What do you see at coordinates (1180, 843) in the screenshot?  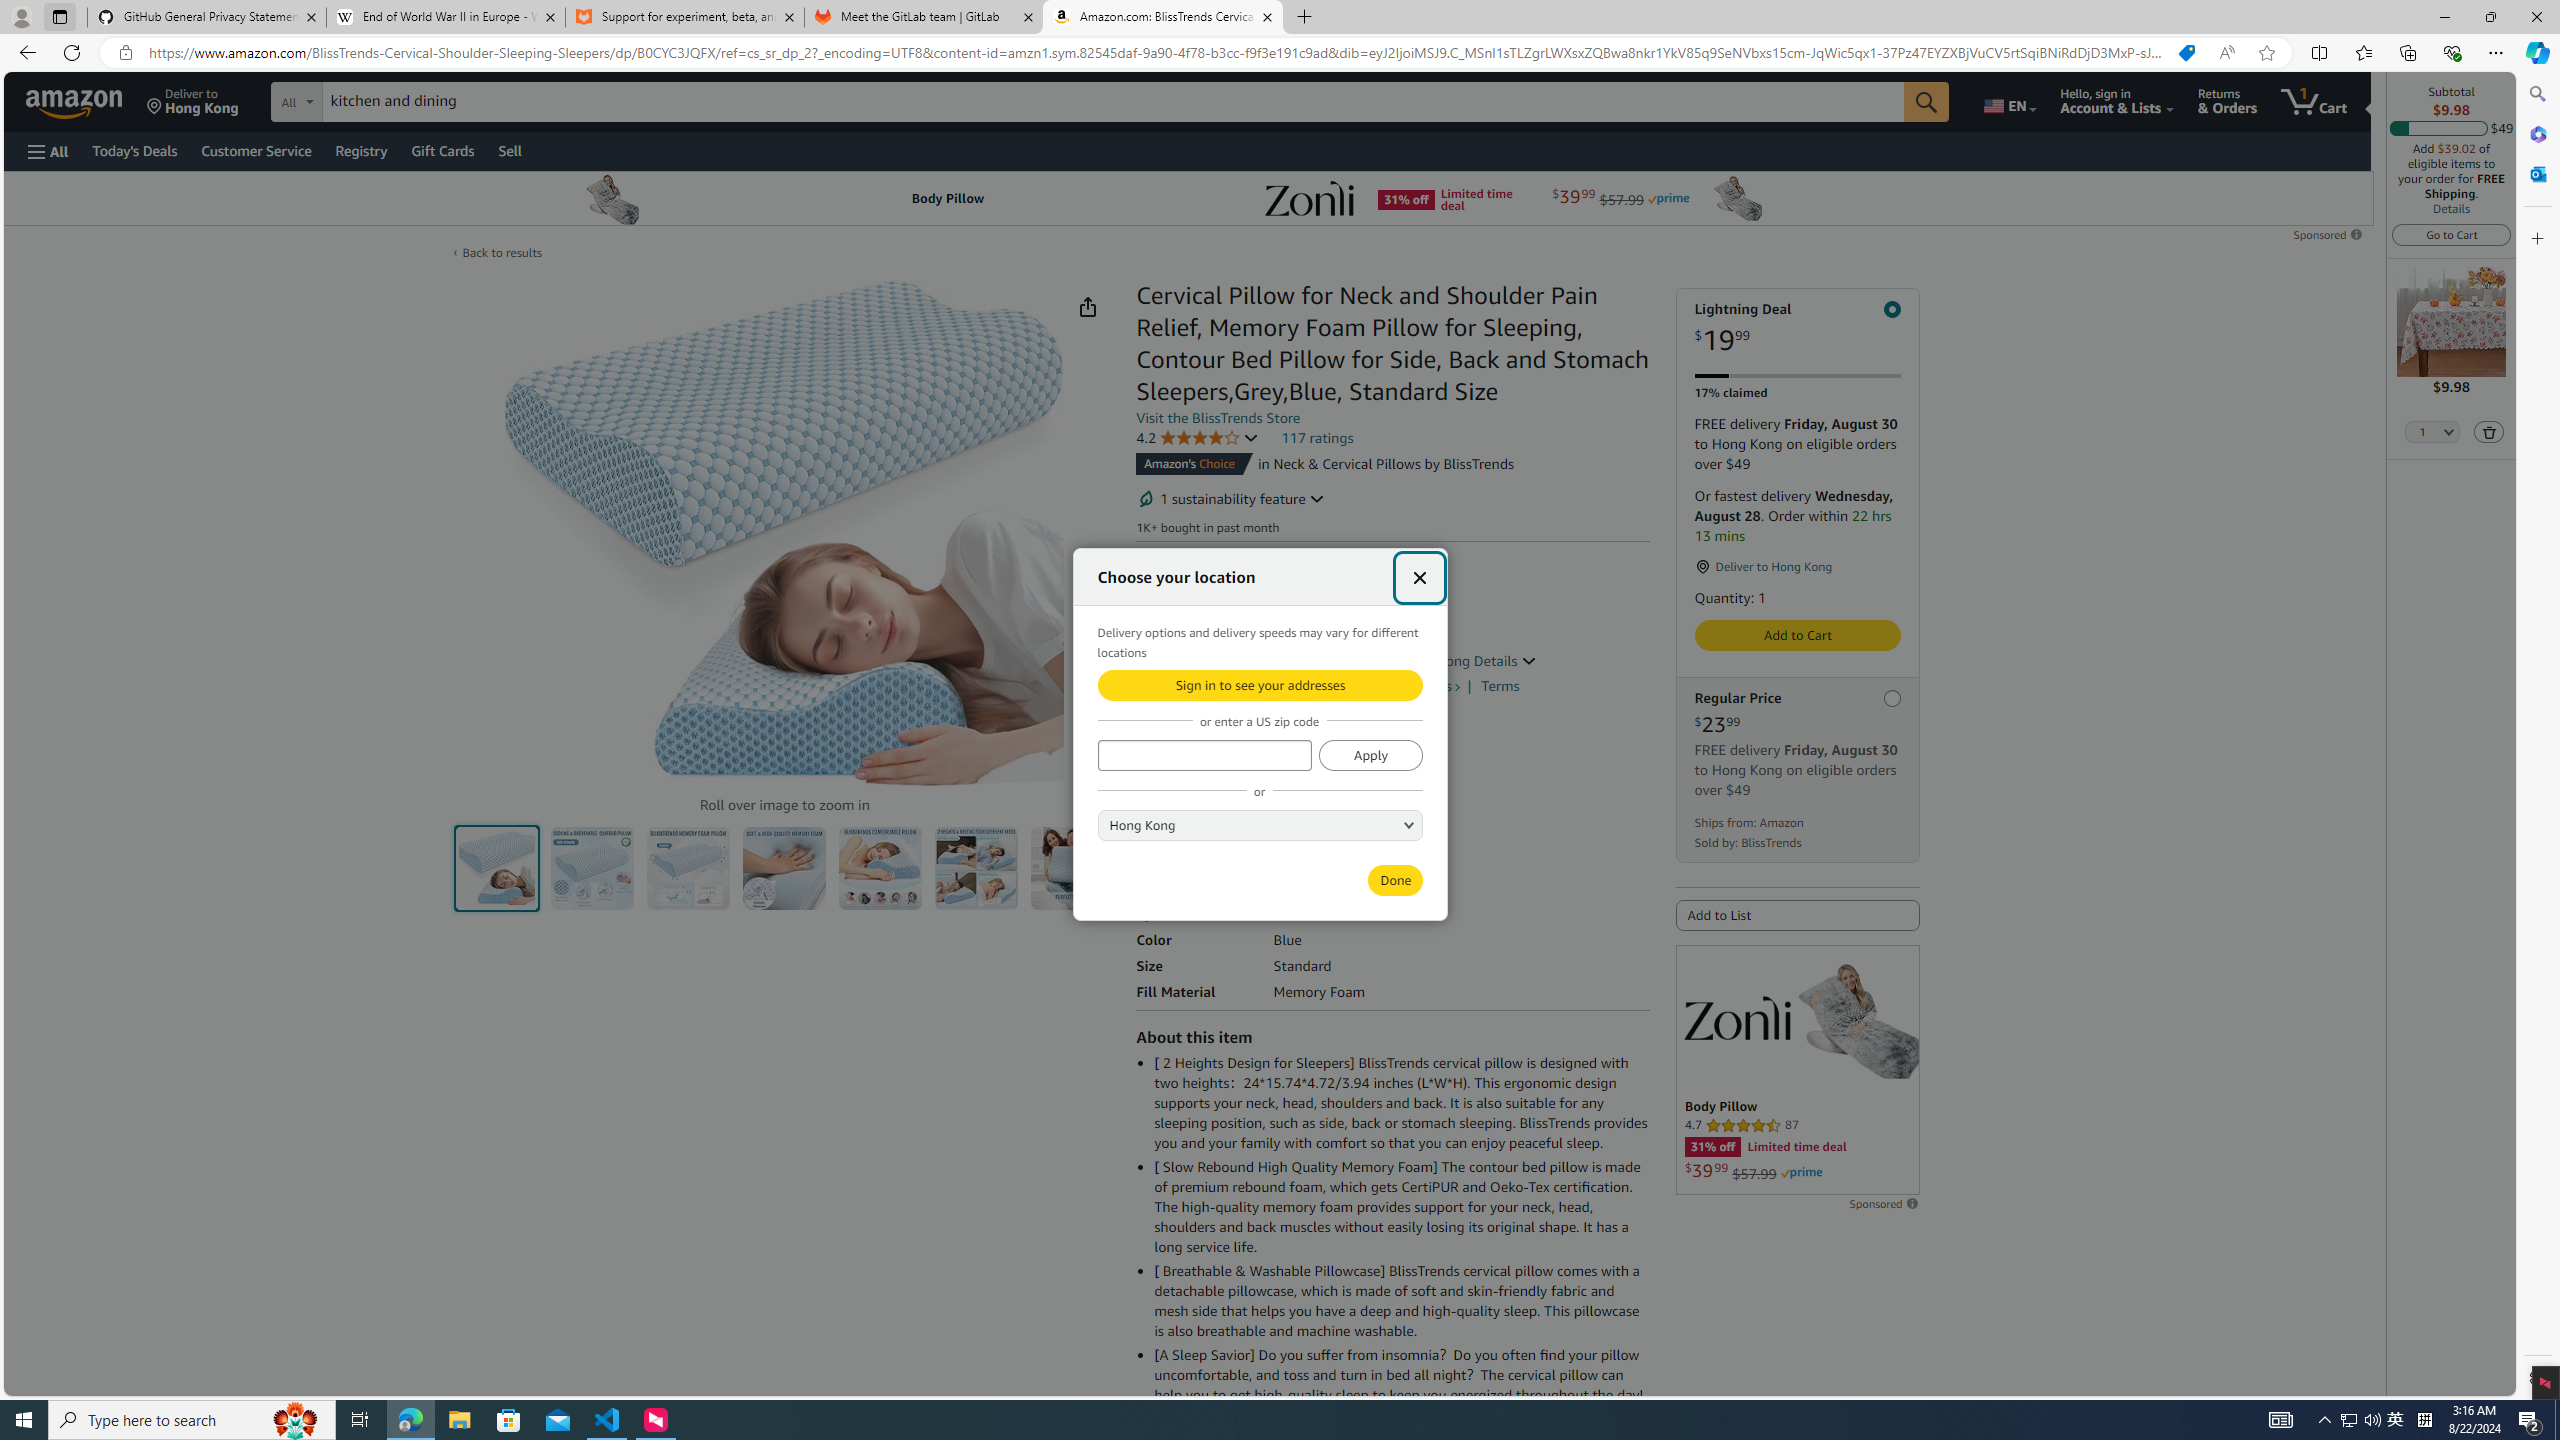 I see `Standard` at bounding box center [1180, 843].